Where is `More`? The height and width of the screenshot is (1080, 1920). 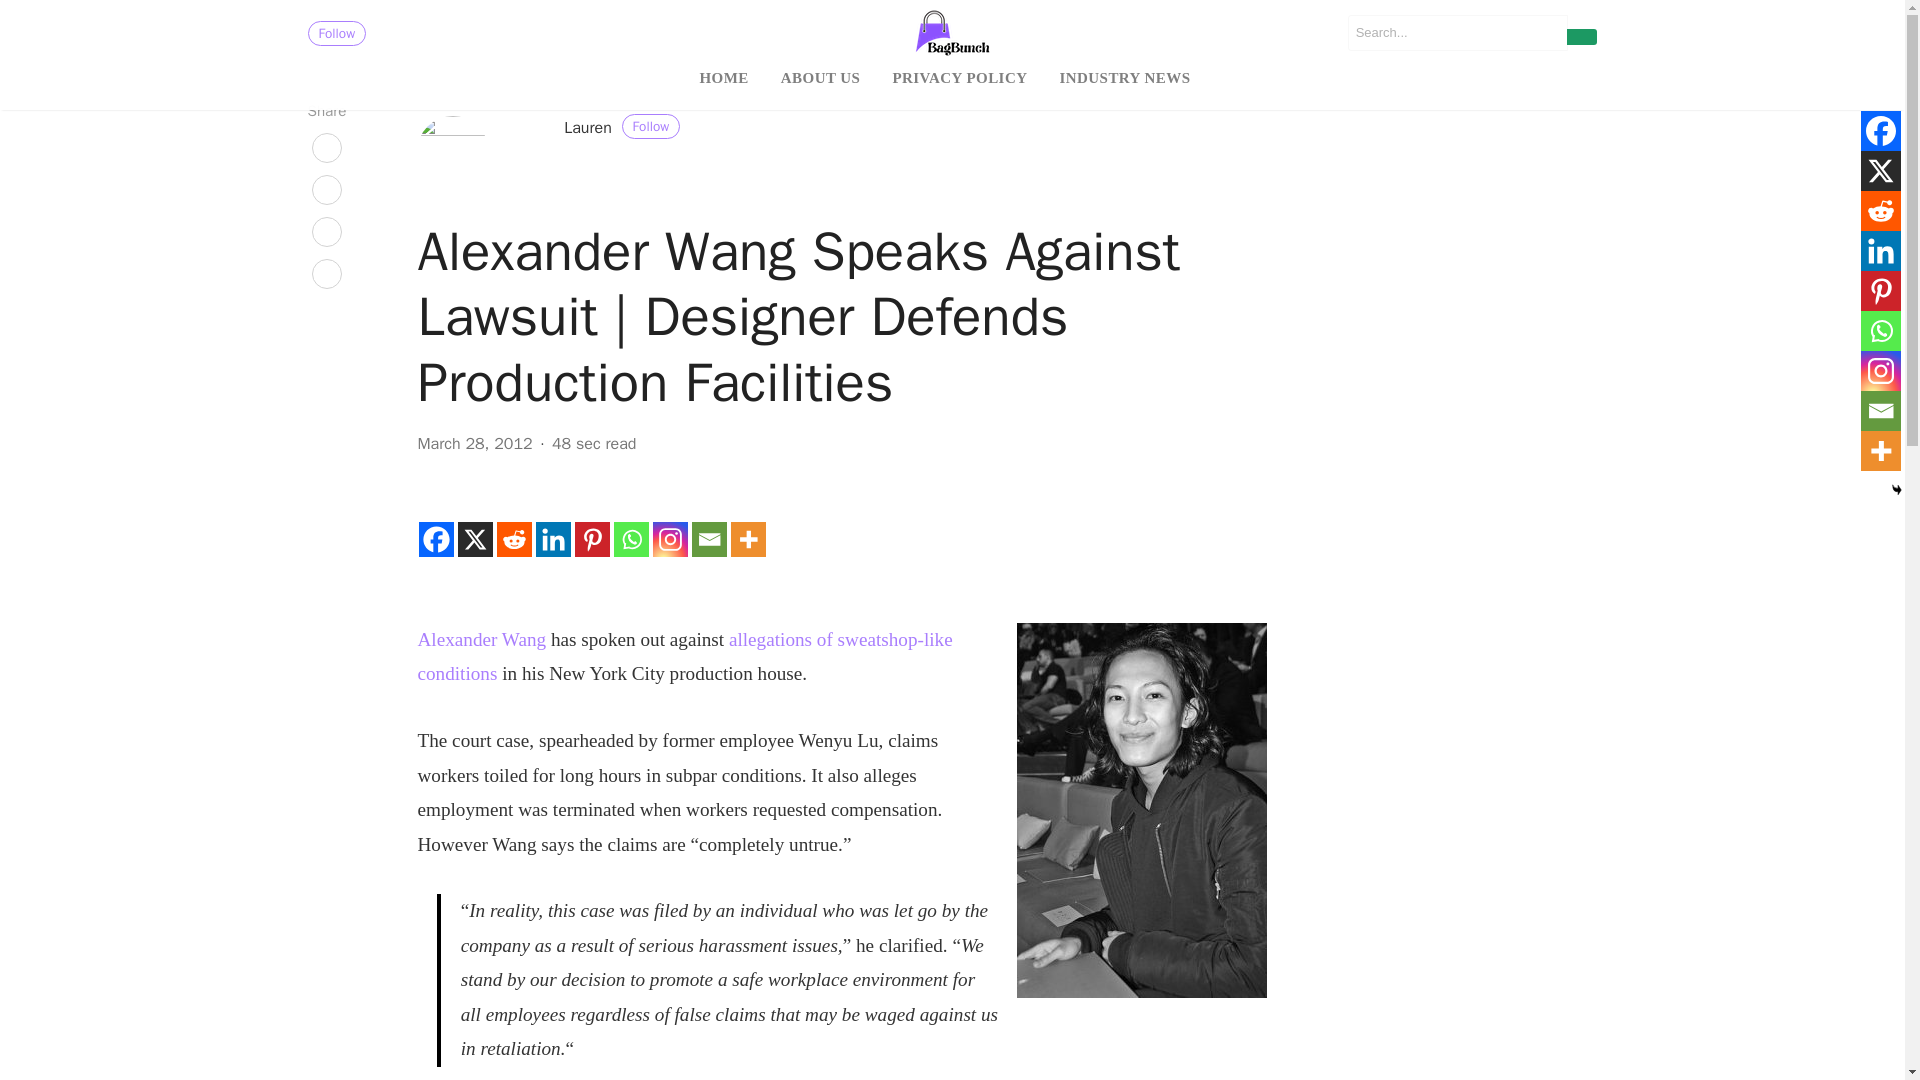 More is located at coordinates (748, 539).